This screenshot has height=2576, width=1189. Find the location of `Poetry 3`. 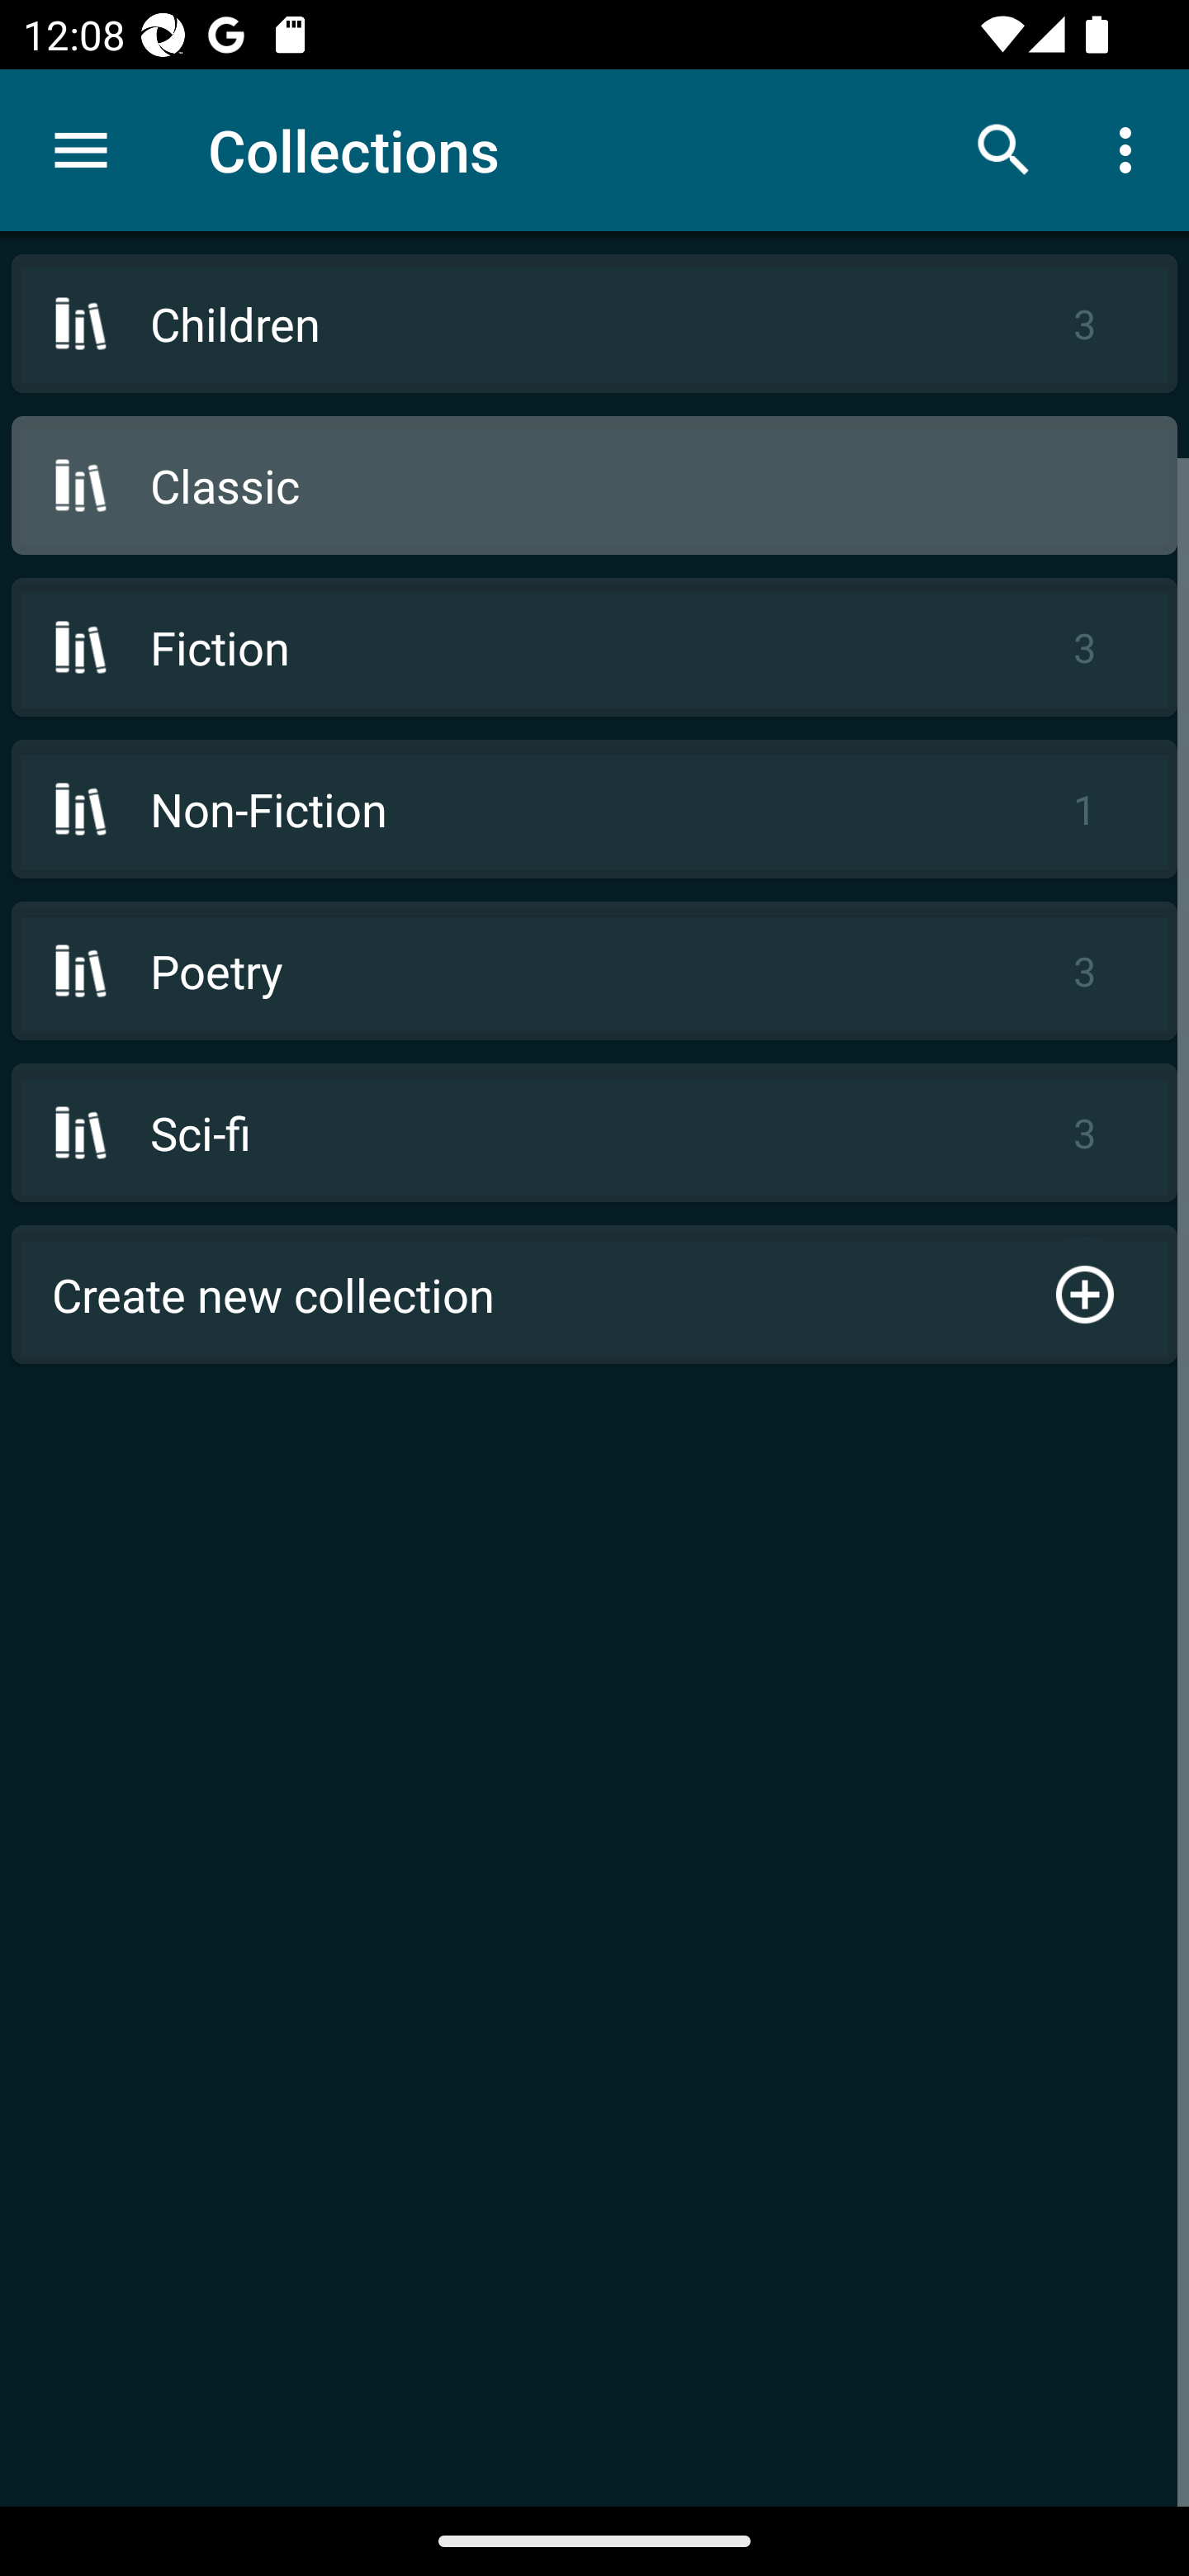

Poetry 3 is located at coordinates (594, 971).